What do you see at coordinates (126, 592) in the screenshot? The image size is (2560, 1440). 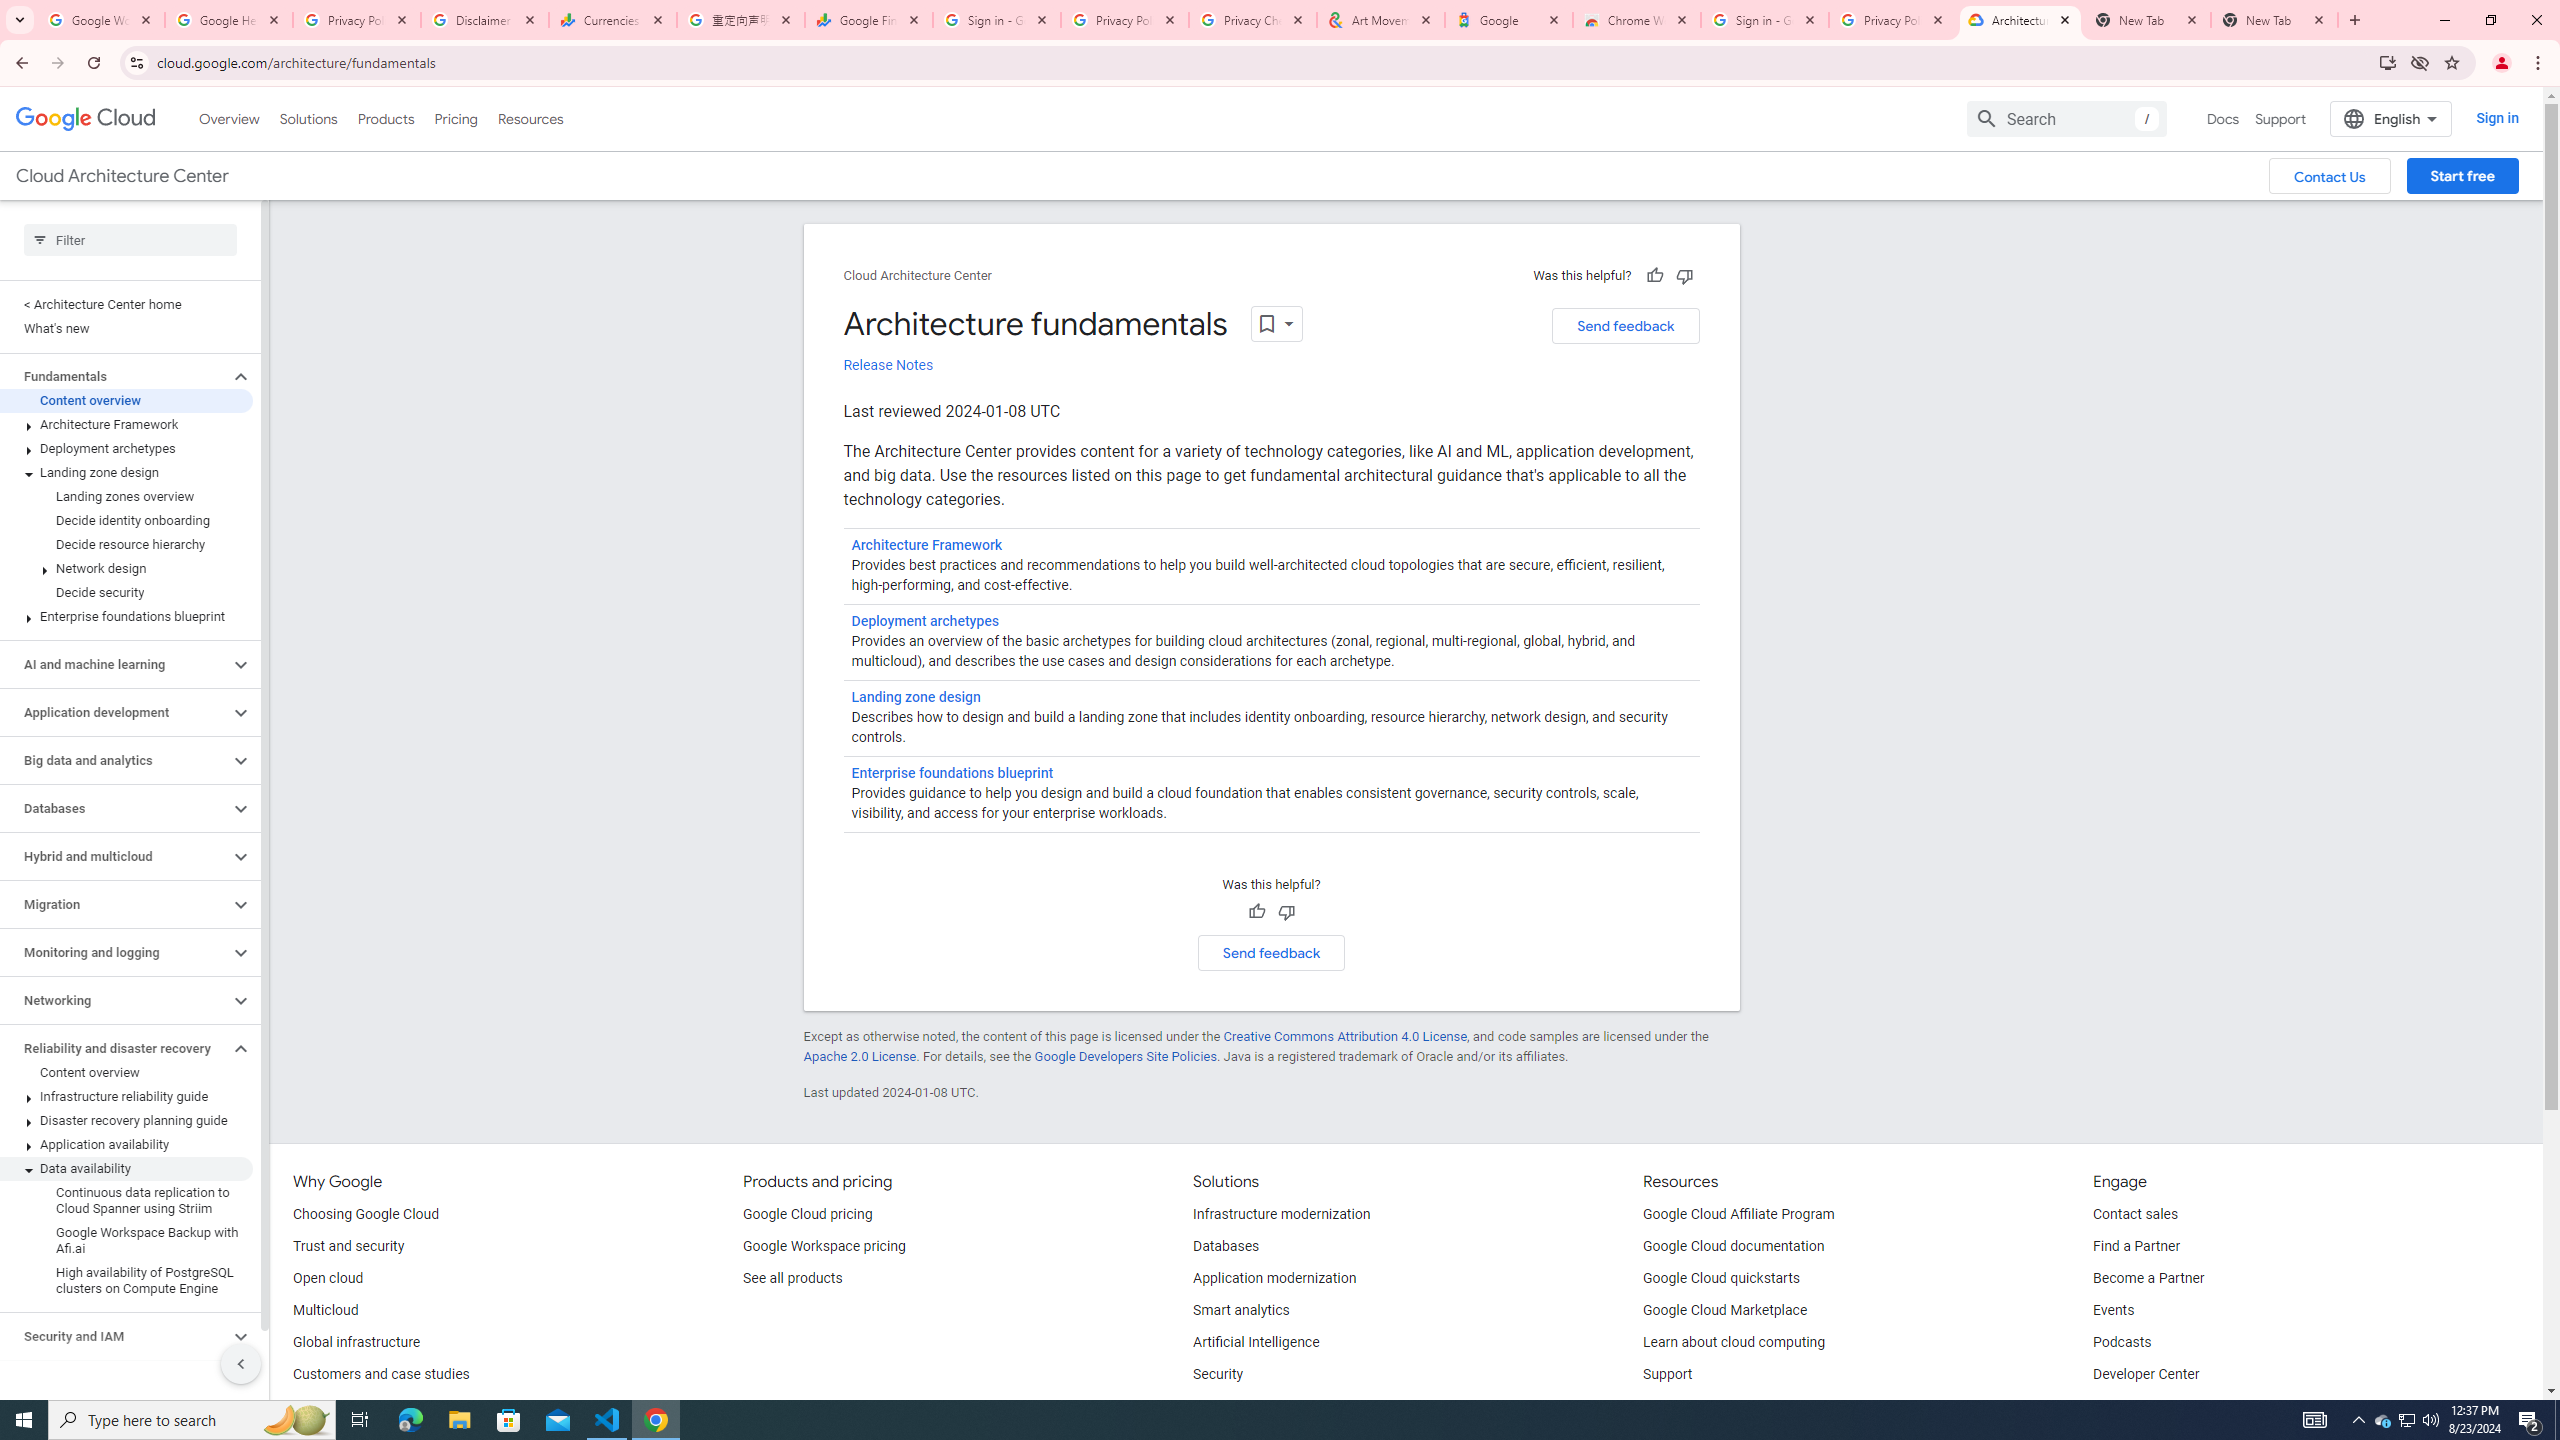 I see `Decide security` at bounding box center [126, 592].